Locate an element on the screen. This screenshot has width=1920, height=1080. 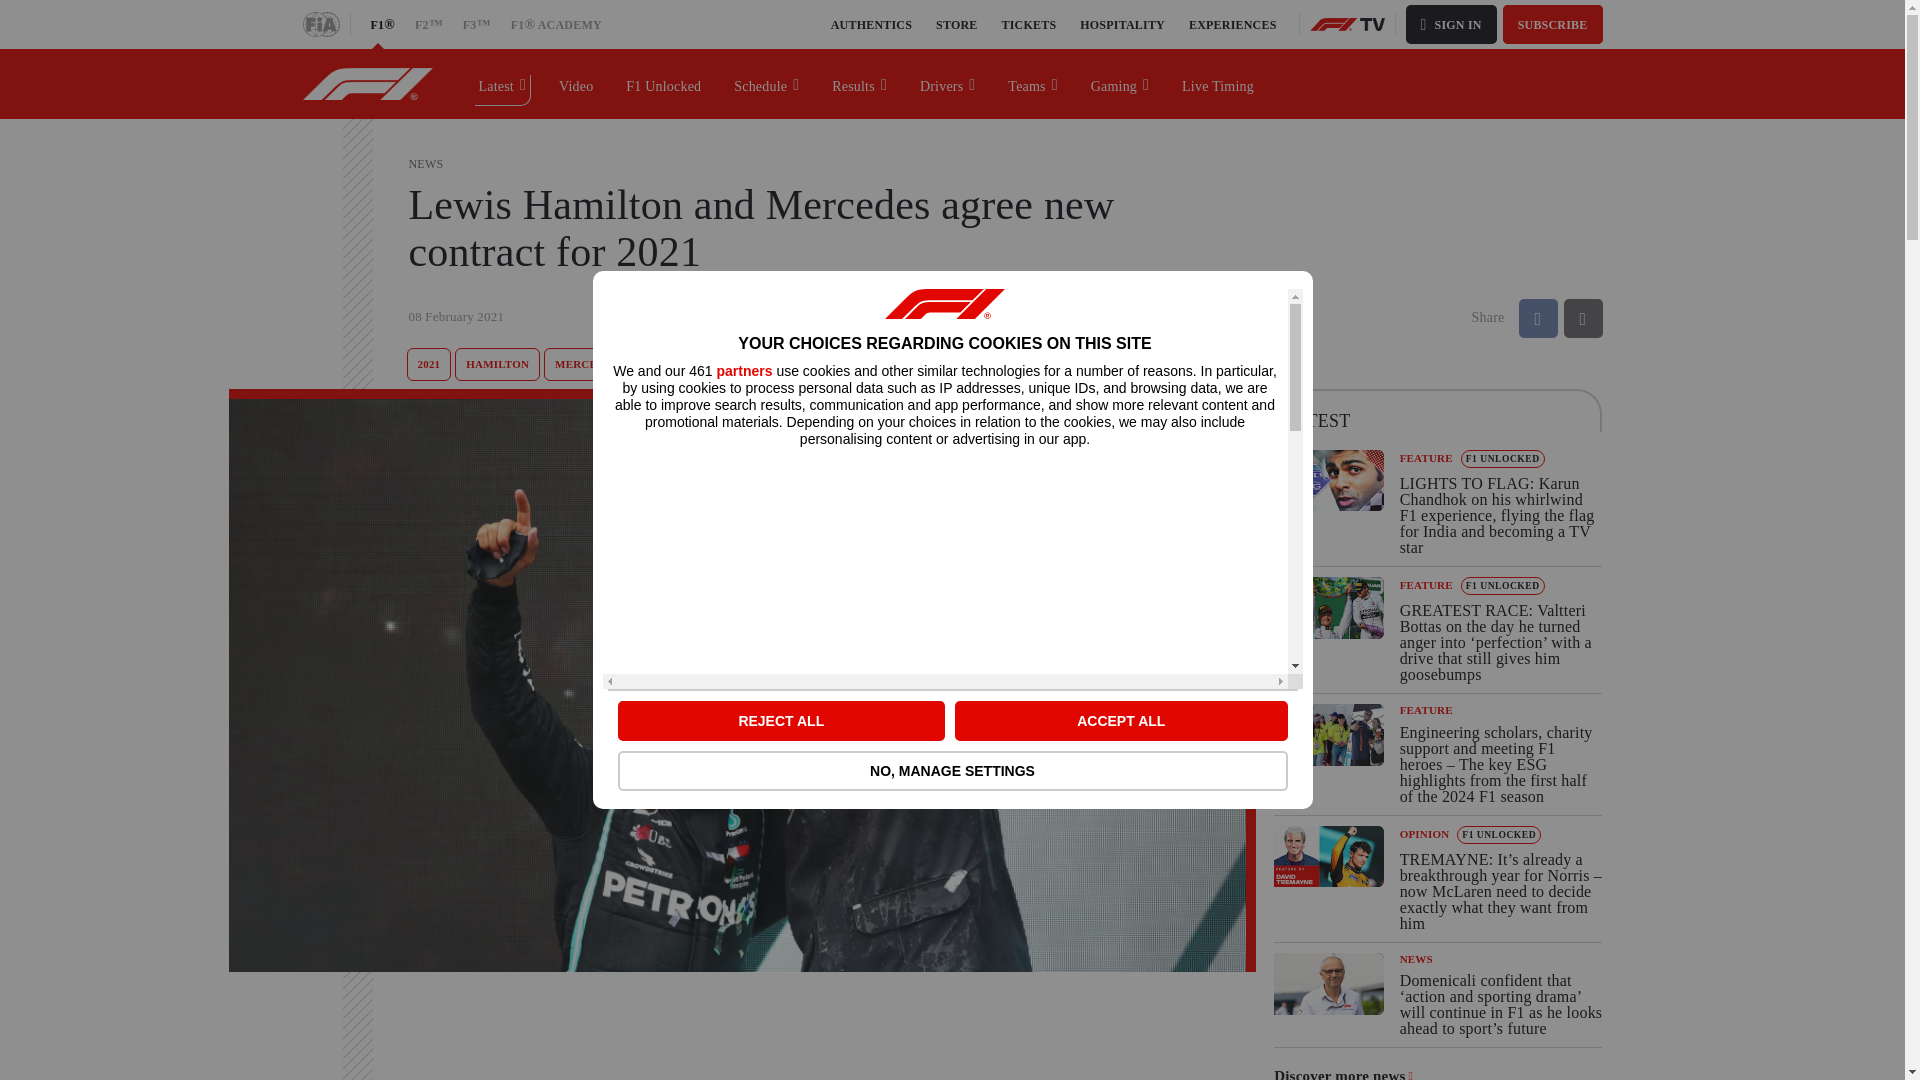
SIGN IN is located at coordinates (1451, 24).